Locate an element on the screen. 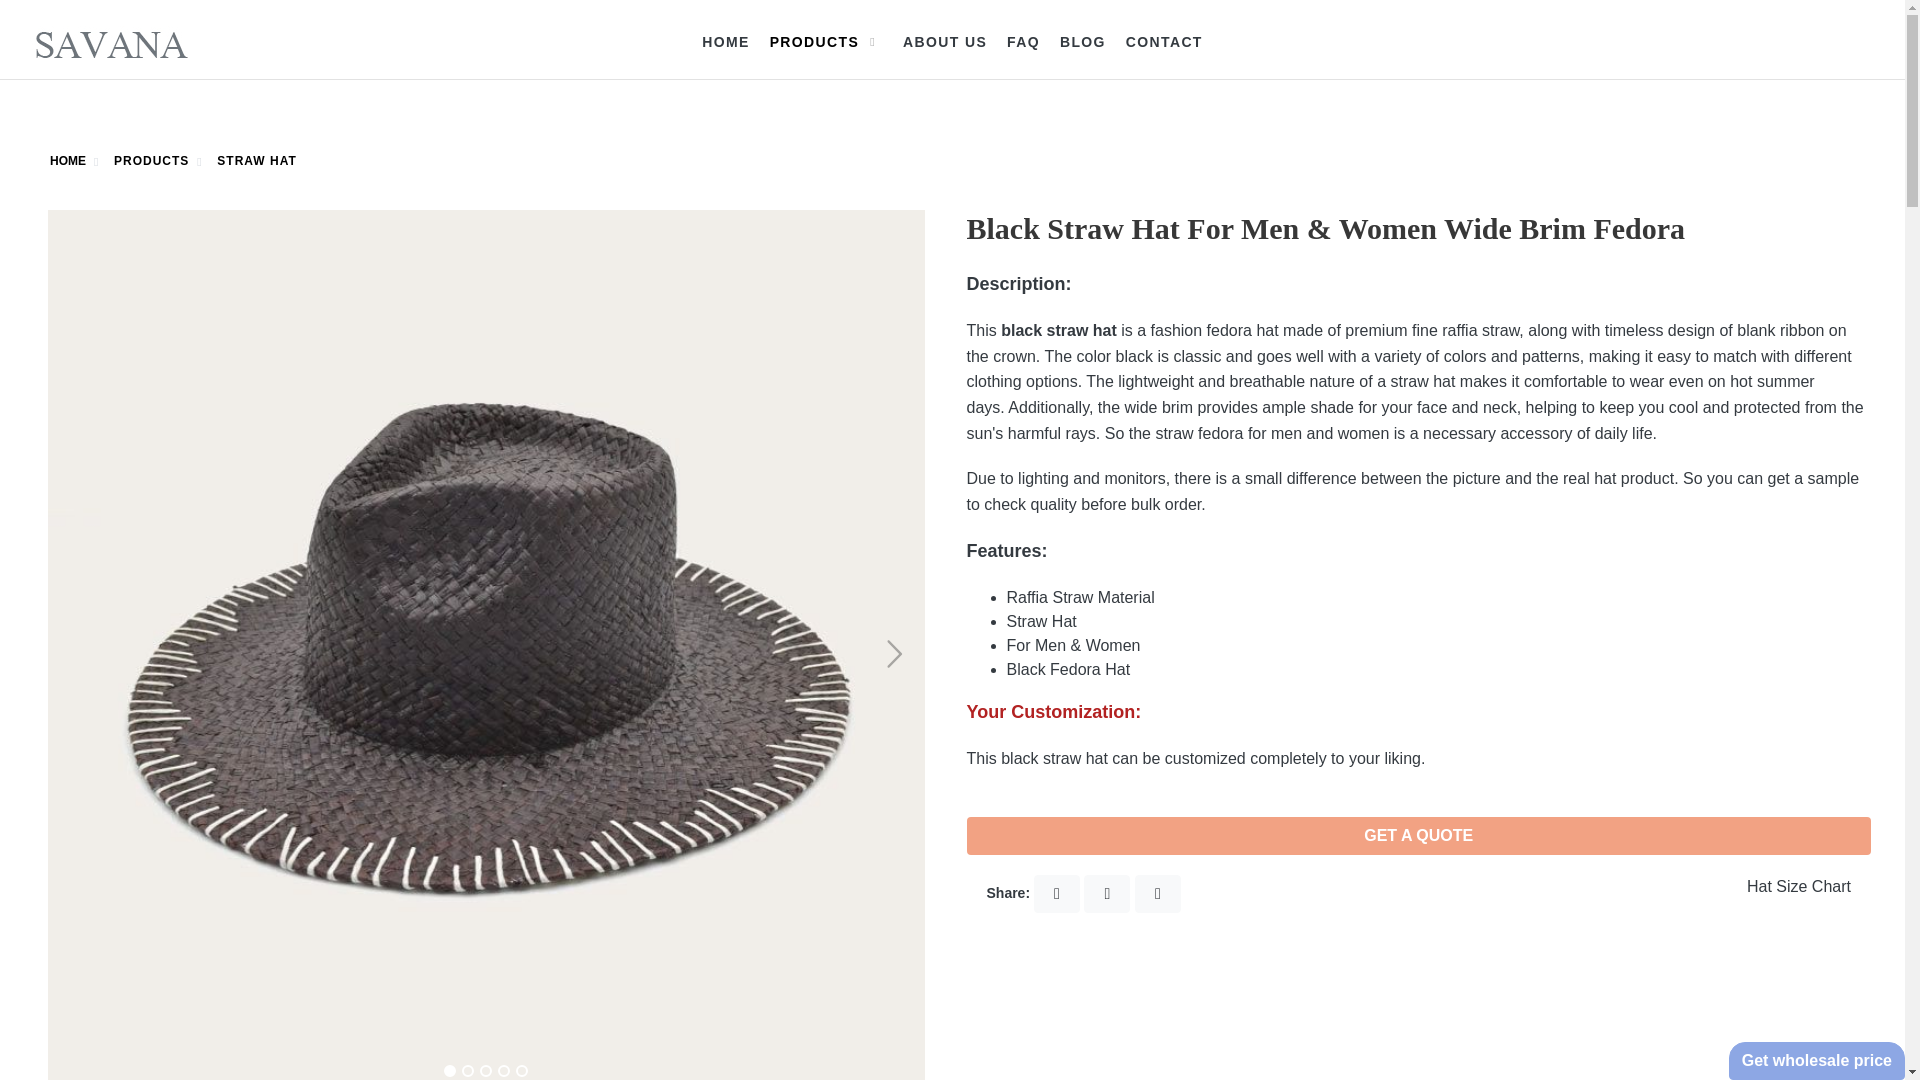 This screenshot has height=1080, width=1920. ABOUT US is located at coordinates (944, 41).